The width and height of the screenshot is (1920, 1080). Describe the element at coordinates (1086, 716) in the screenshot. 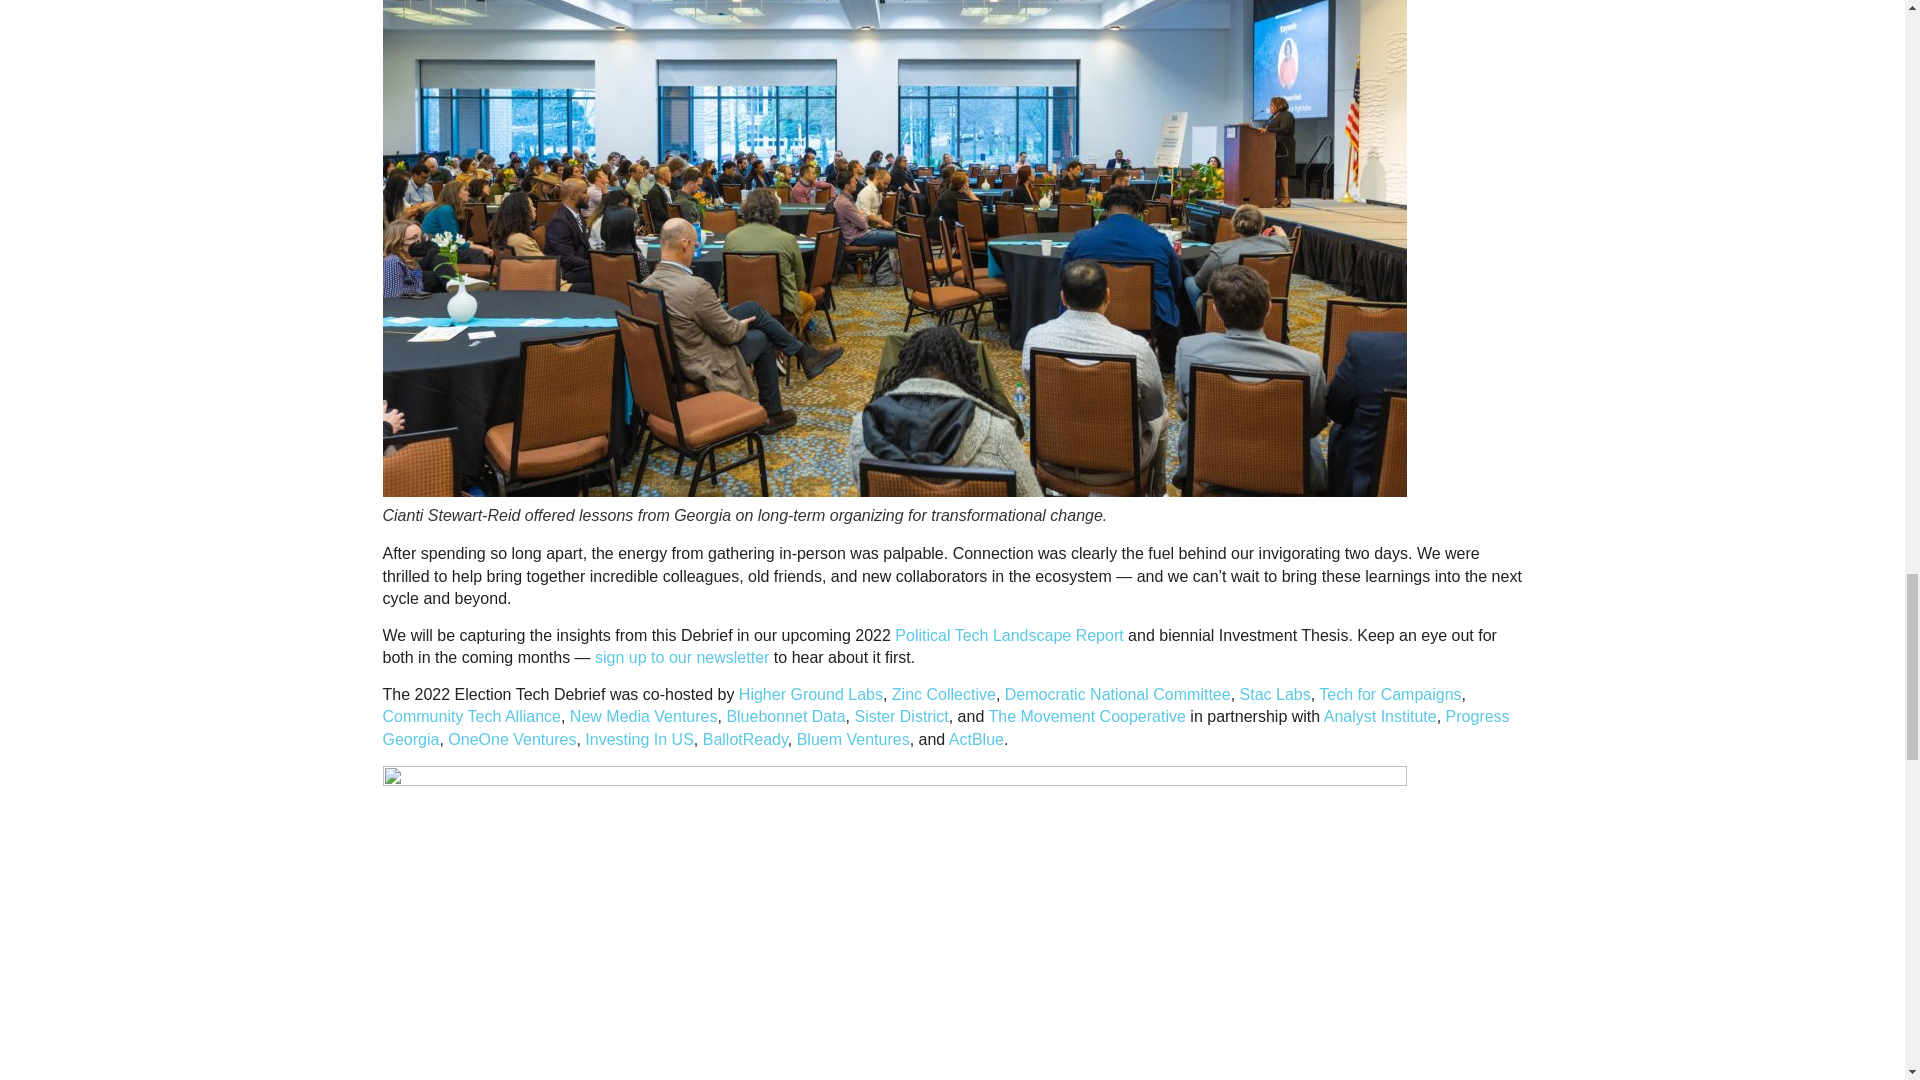

I see `The Movement Cooperative` at that location.